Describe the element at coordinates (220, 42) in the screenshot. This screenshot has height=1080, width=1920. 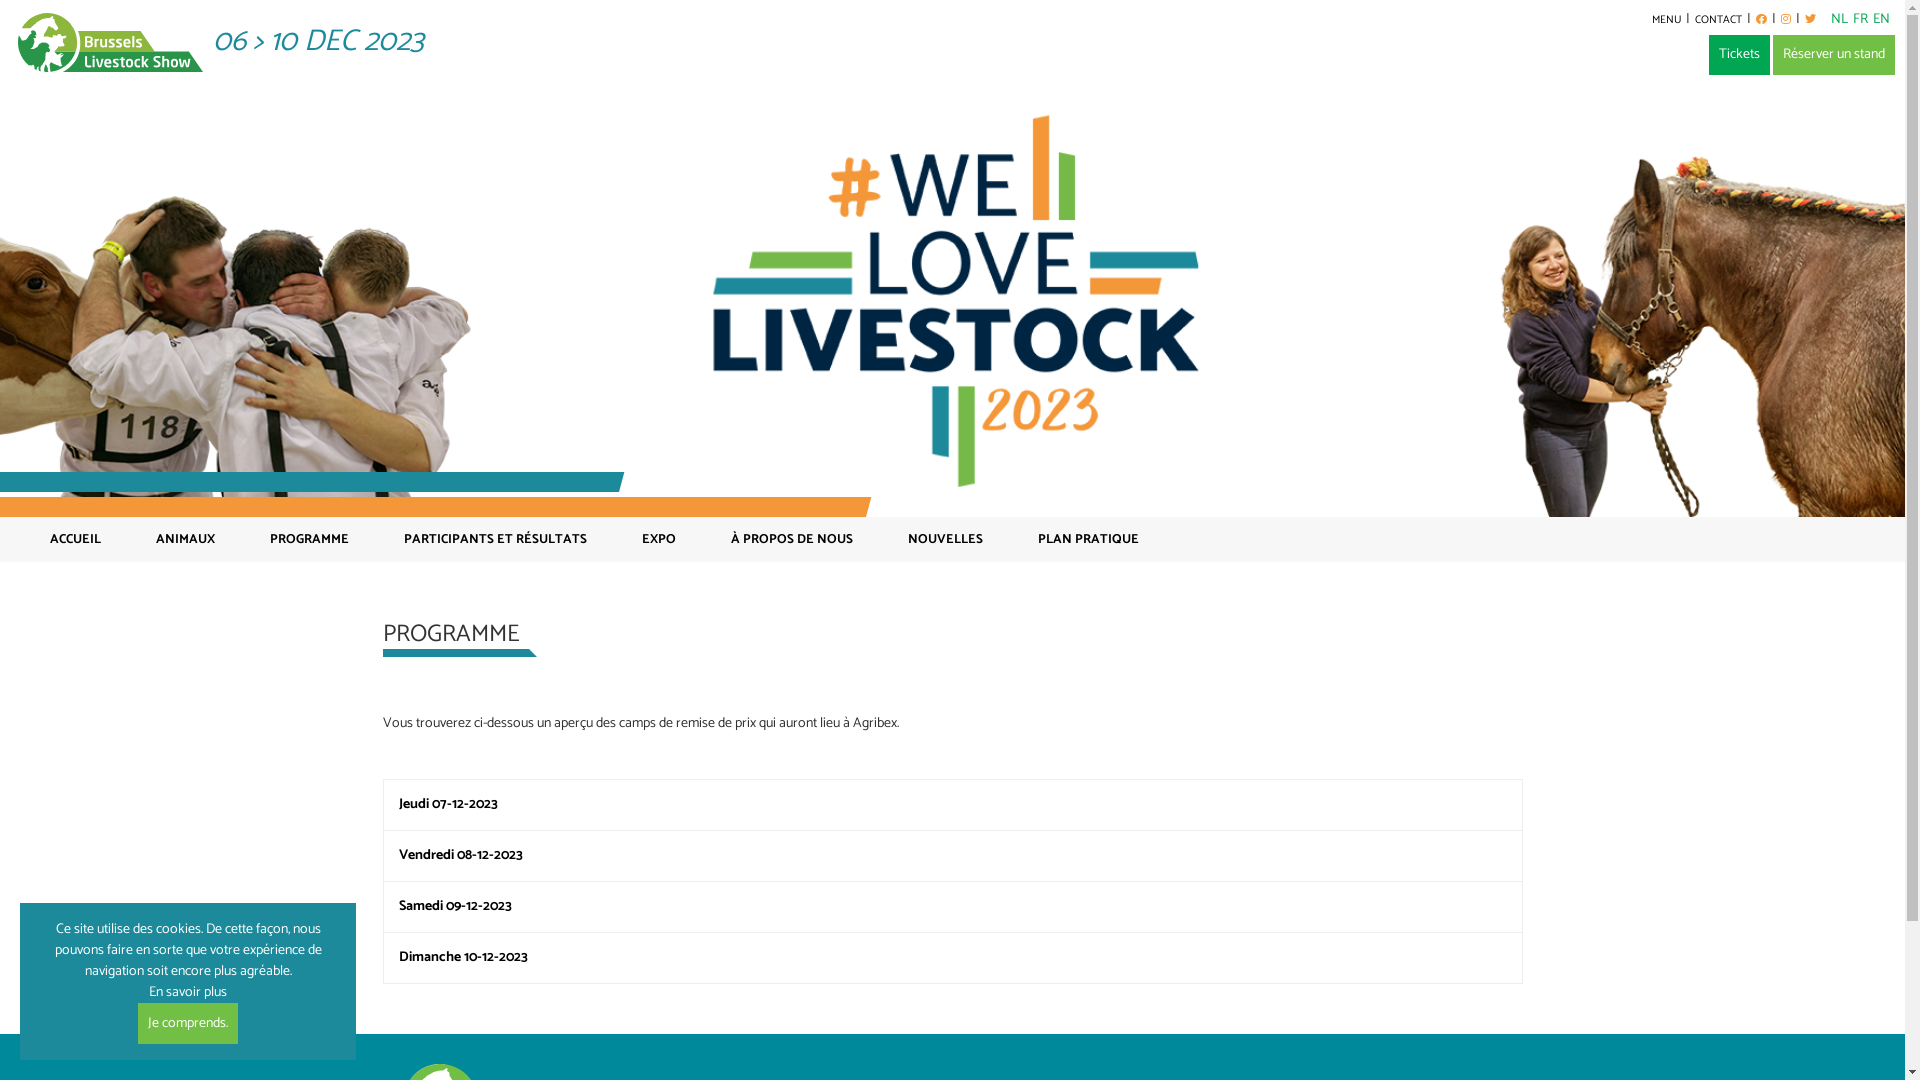
I see `06 > 10 DEC 2023` at that location.